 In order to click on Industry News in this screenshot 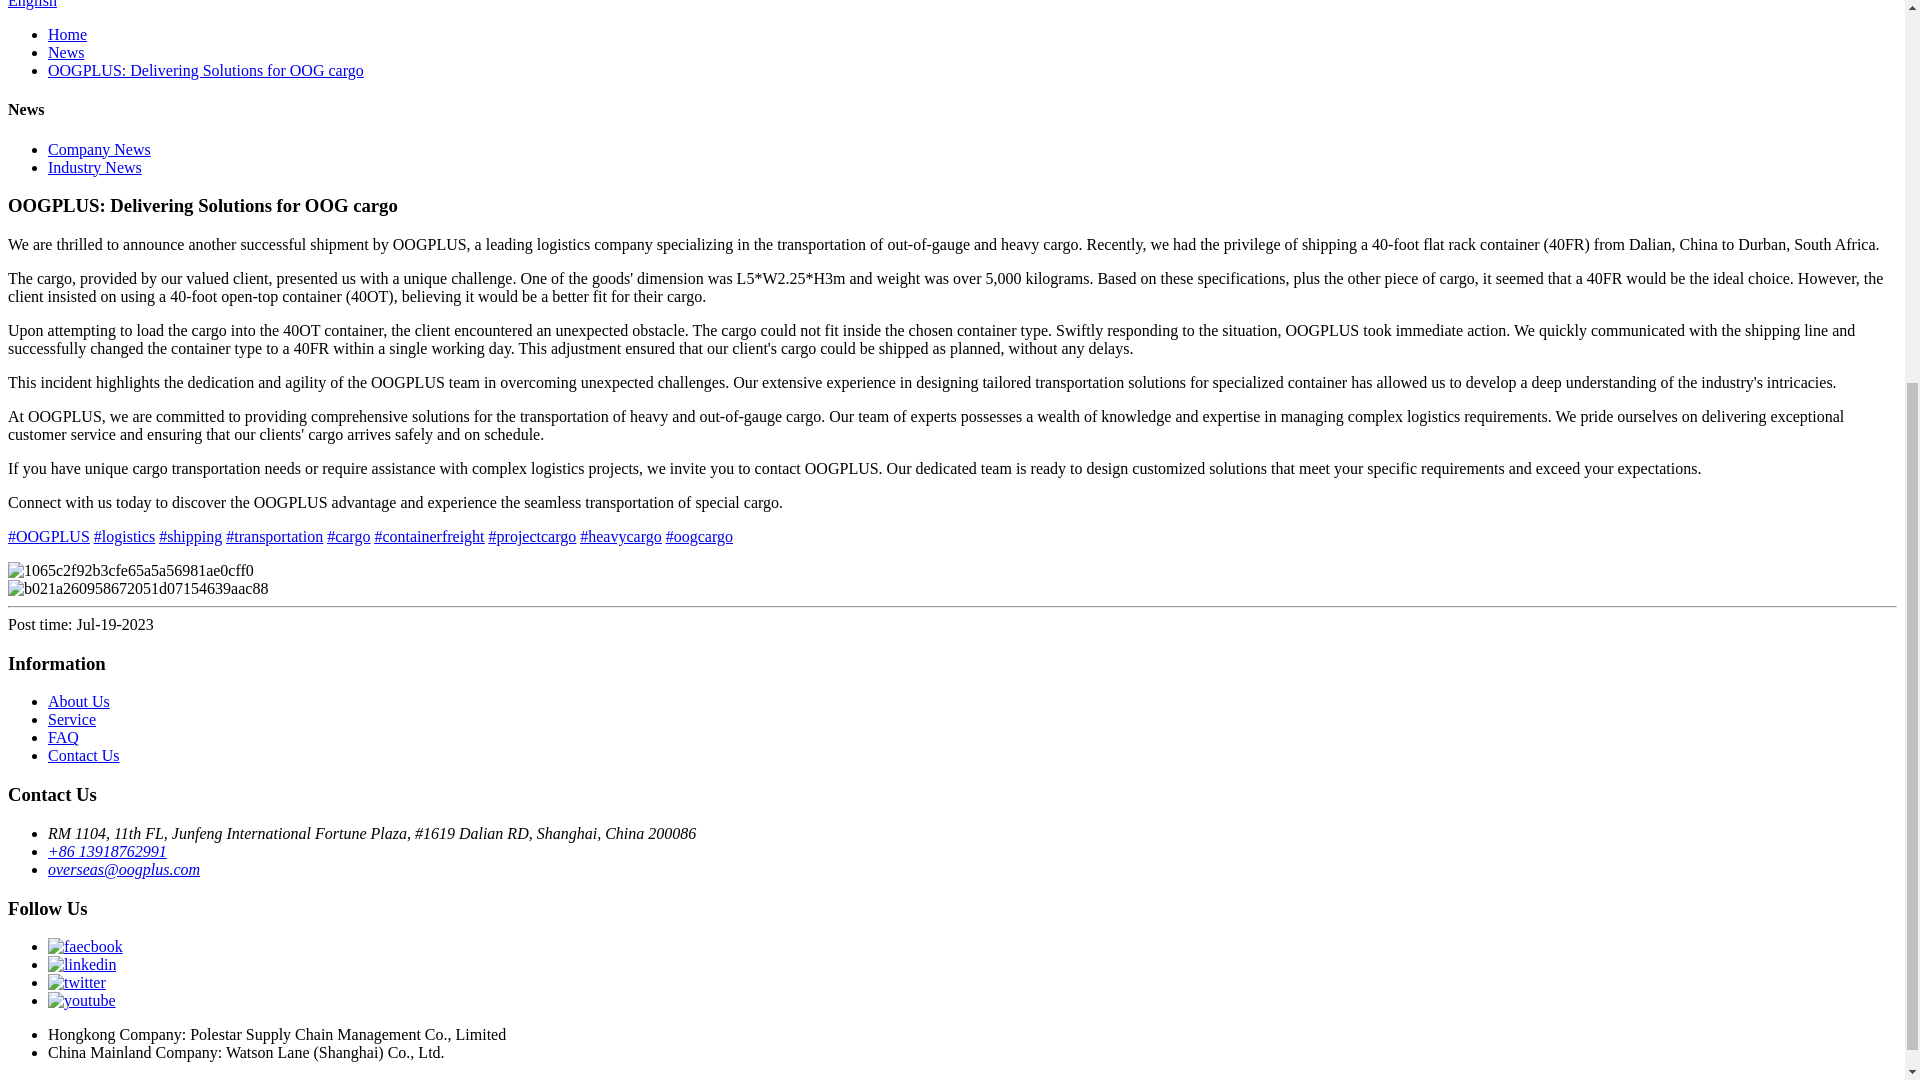, I will do `click(95, 167)`.